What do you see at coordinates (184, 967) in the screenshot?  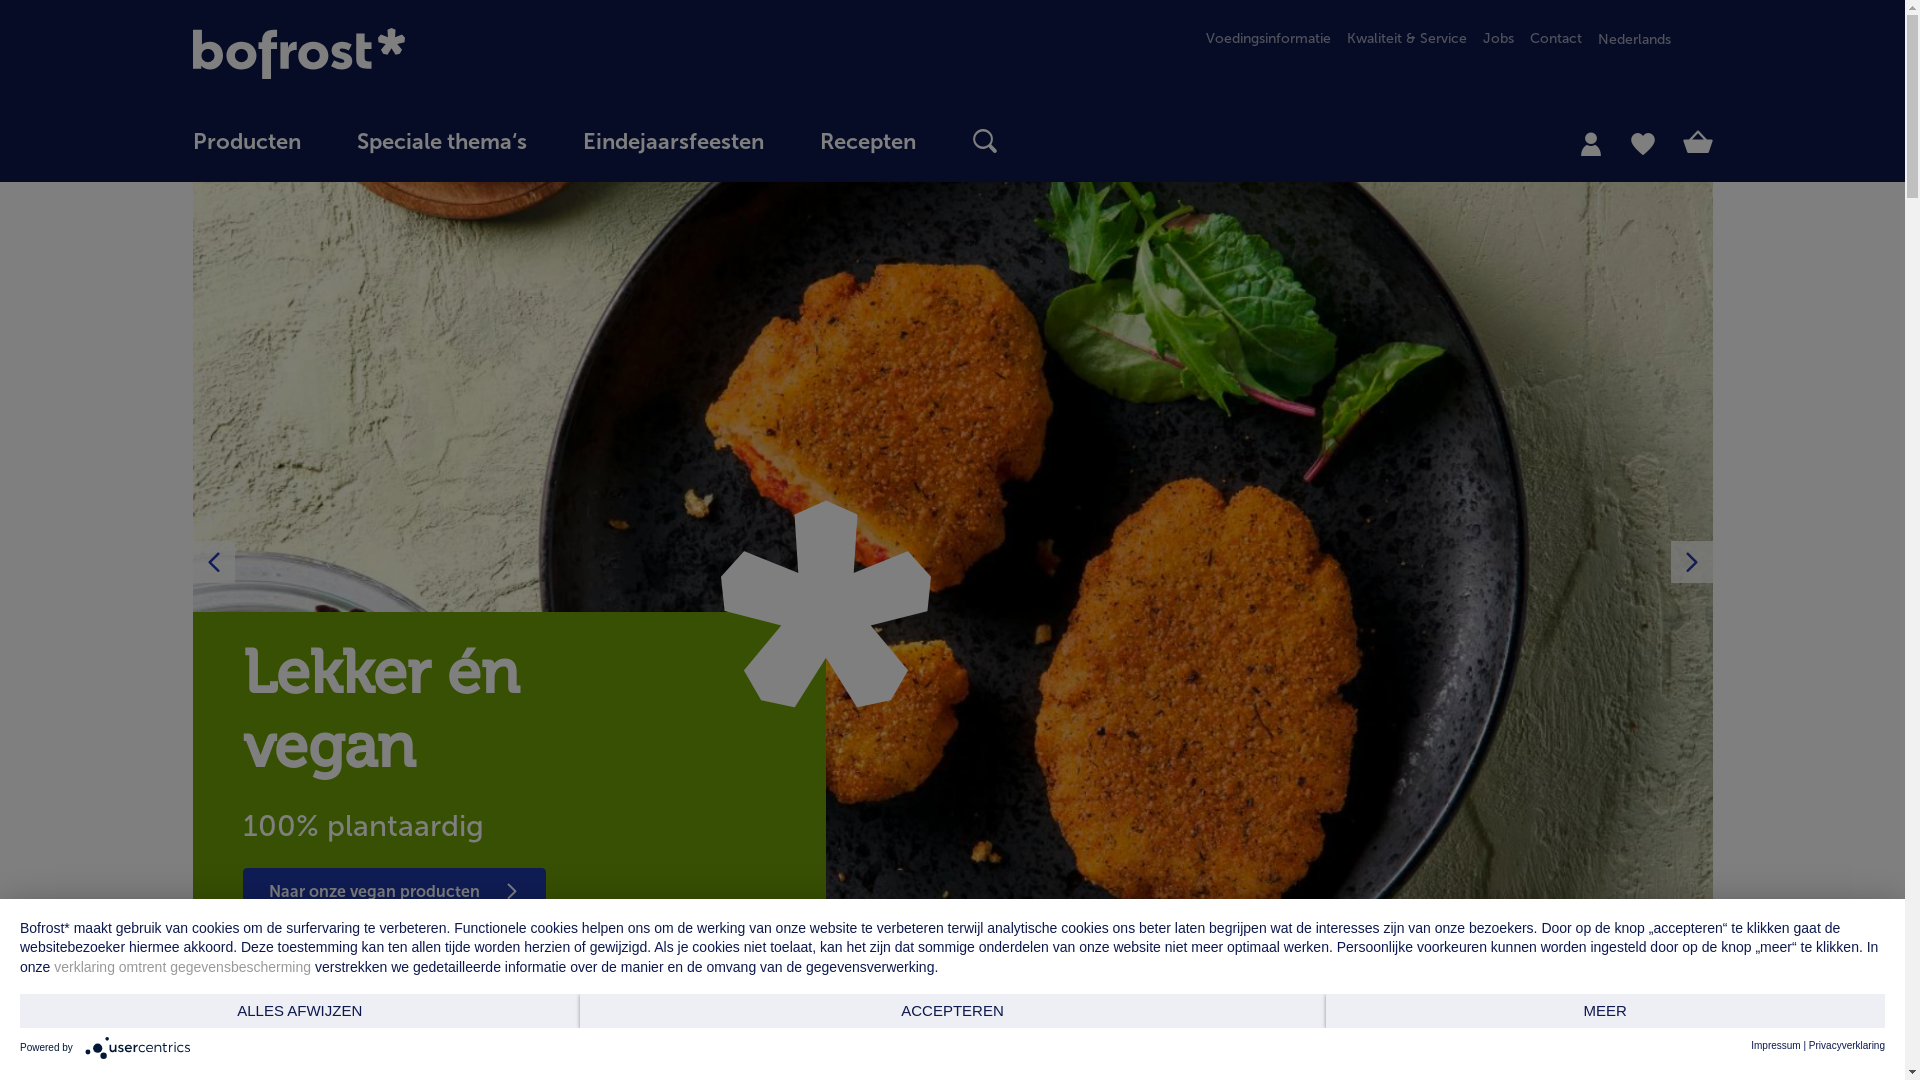 I see `verklaring omtrent gegevensbescherming` at bounding box center [184, 967].